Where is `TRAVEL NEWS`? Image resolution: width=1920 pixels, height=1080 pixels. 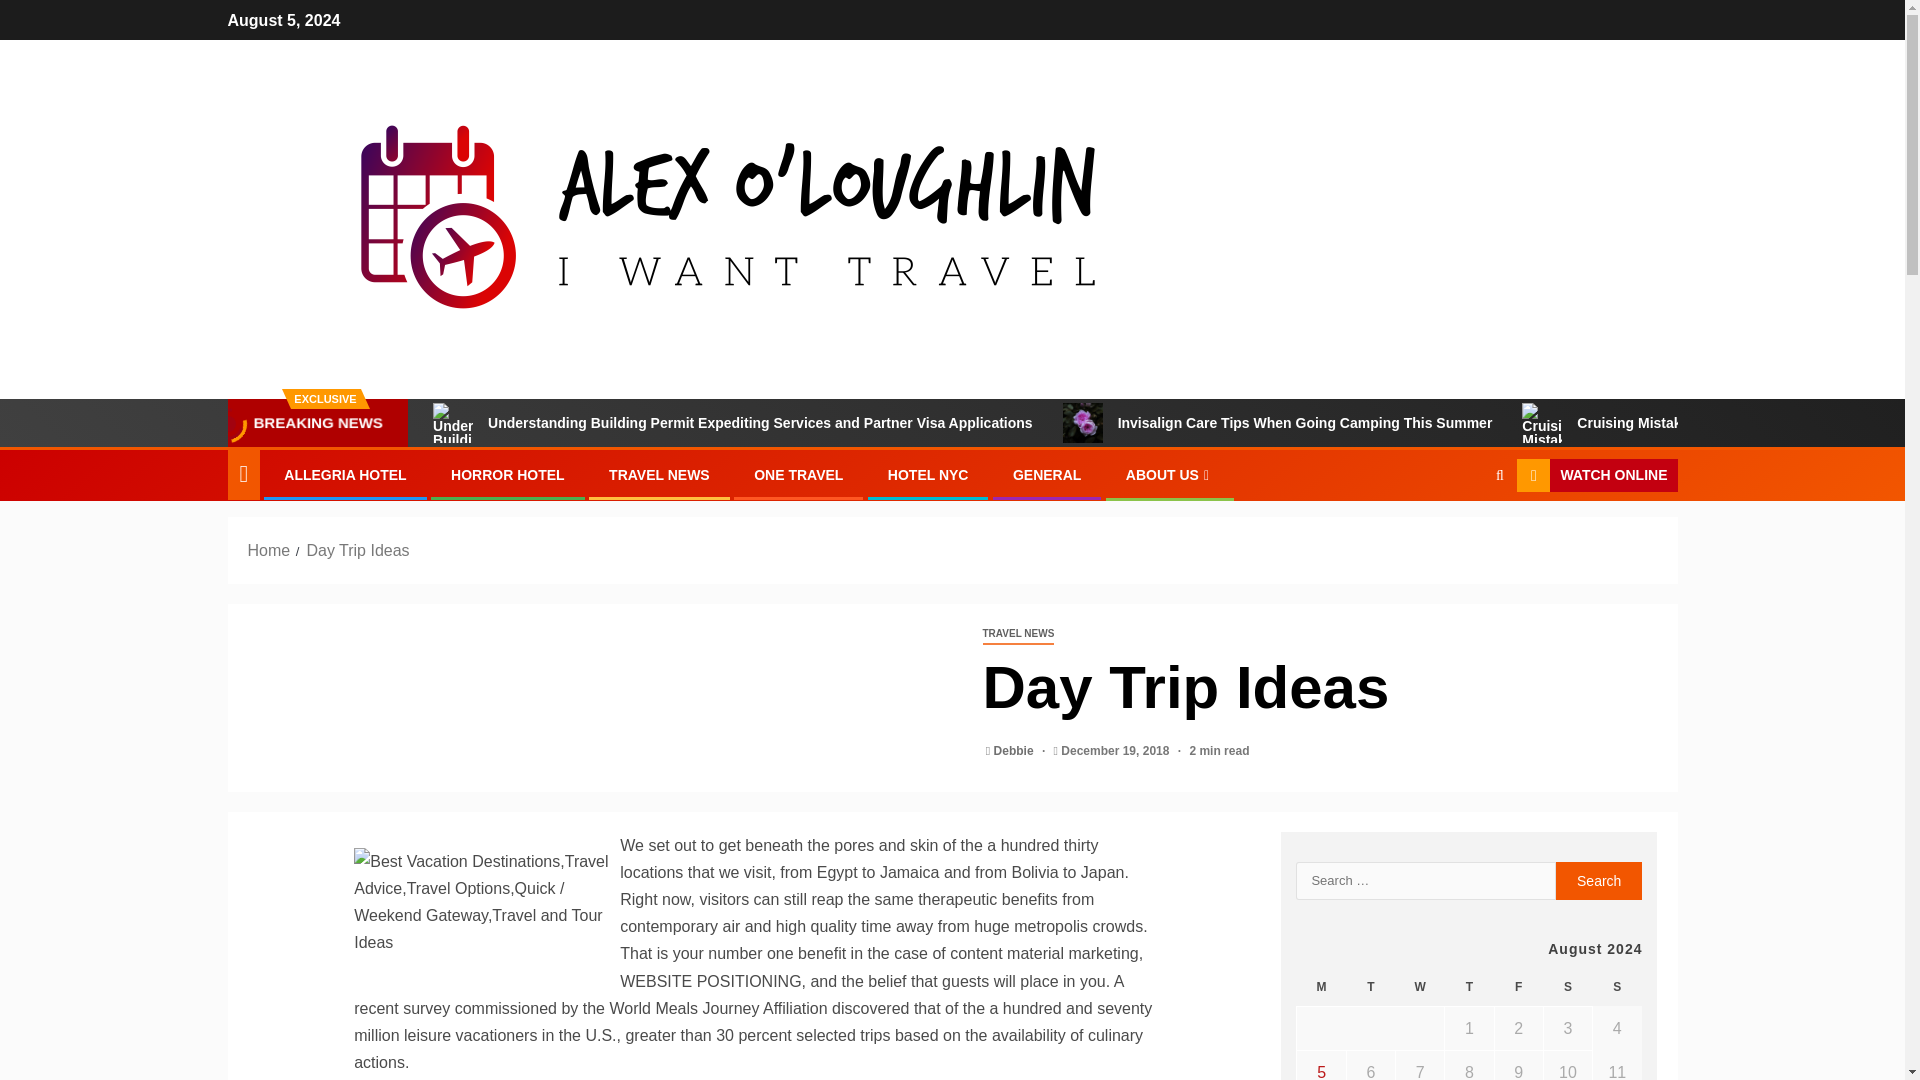 TRAVEL NEWS is located at coordinates (659, 474).